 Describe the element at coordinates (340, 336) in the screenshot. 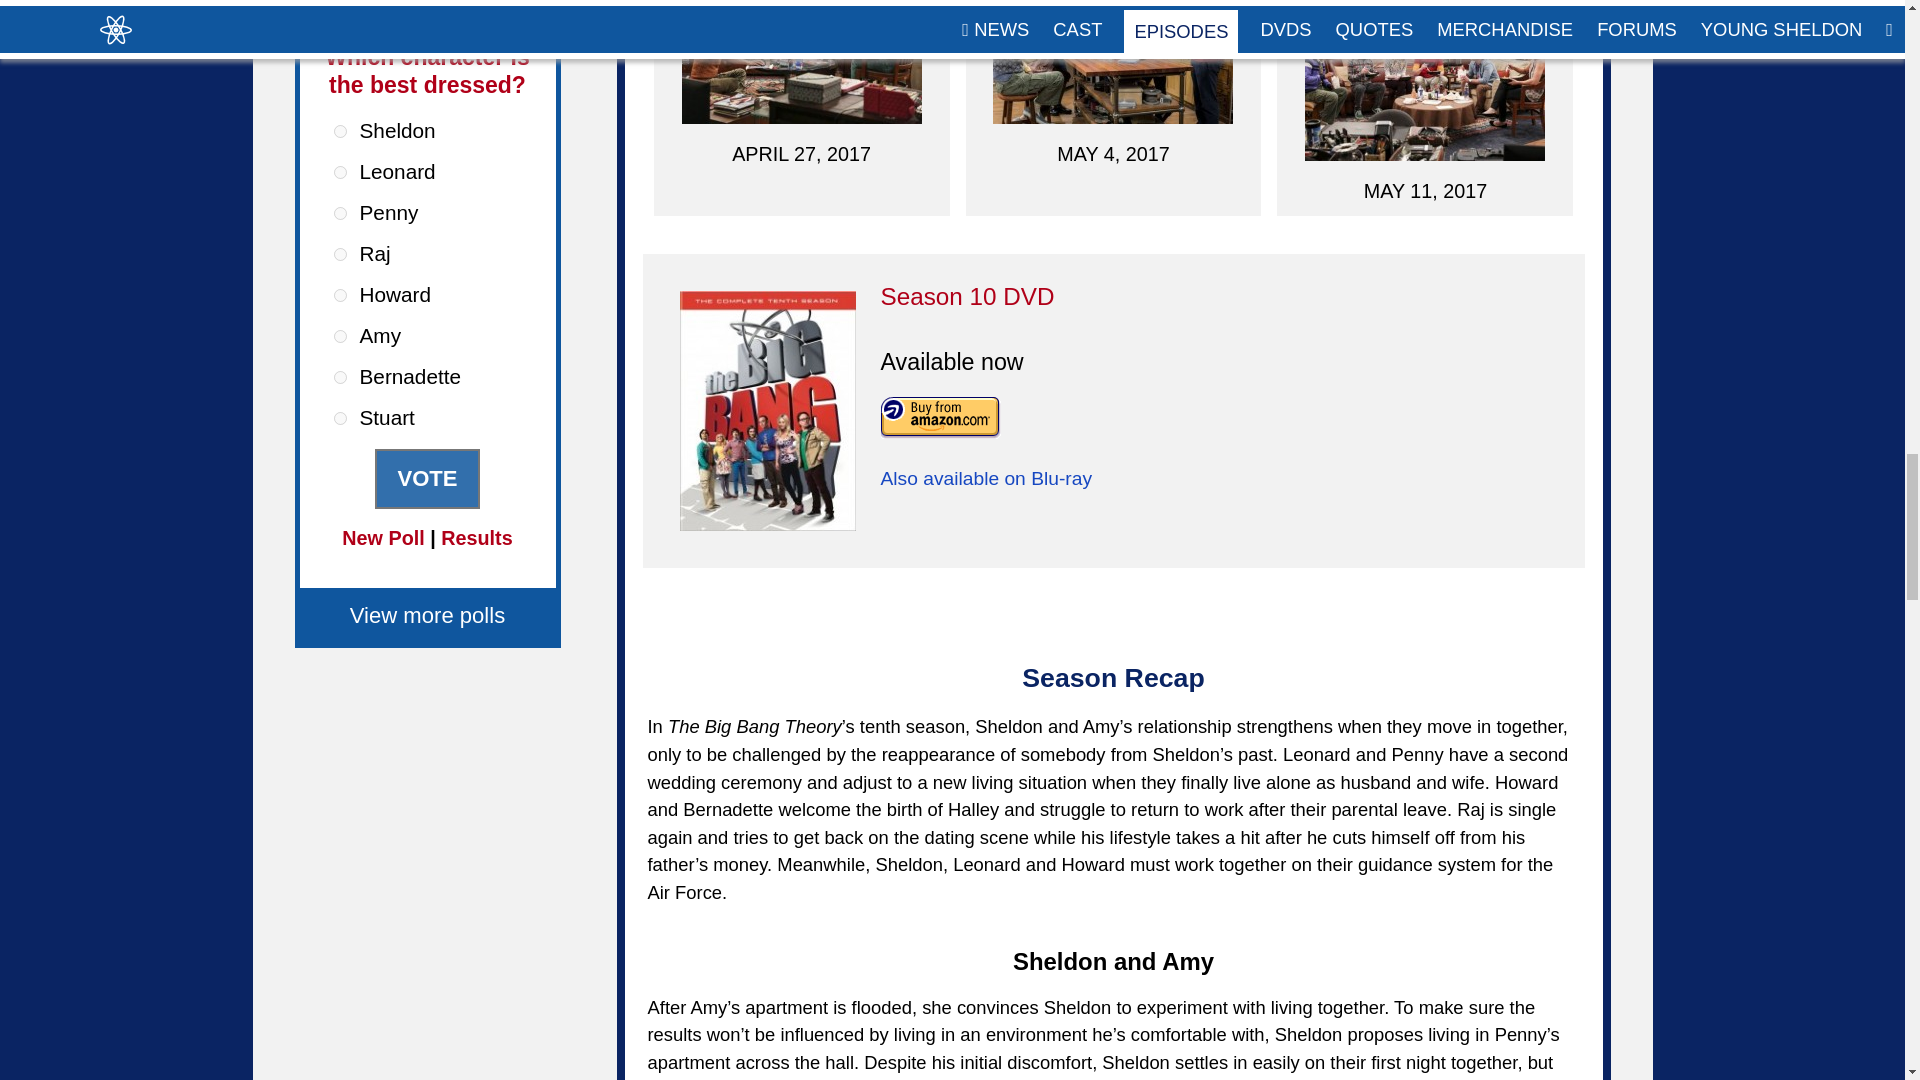

I see `6` at that location.